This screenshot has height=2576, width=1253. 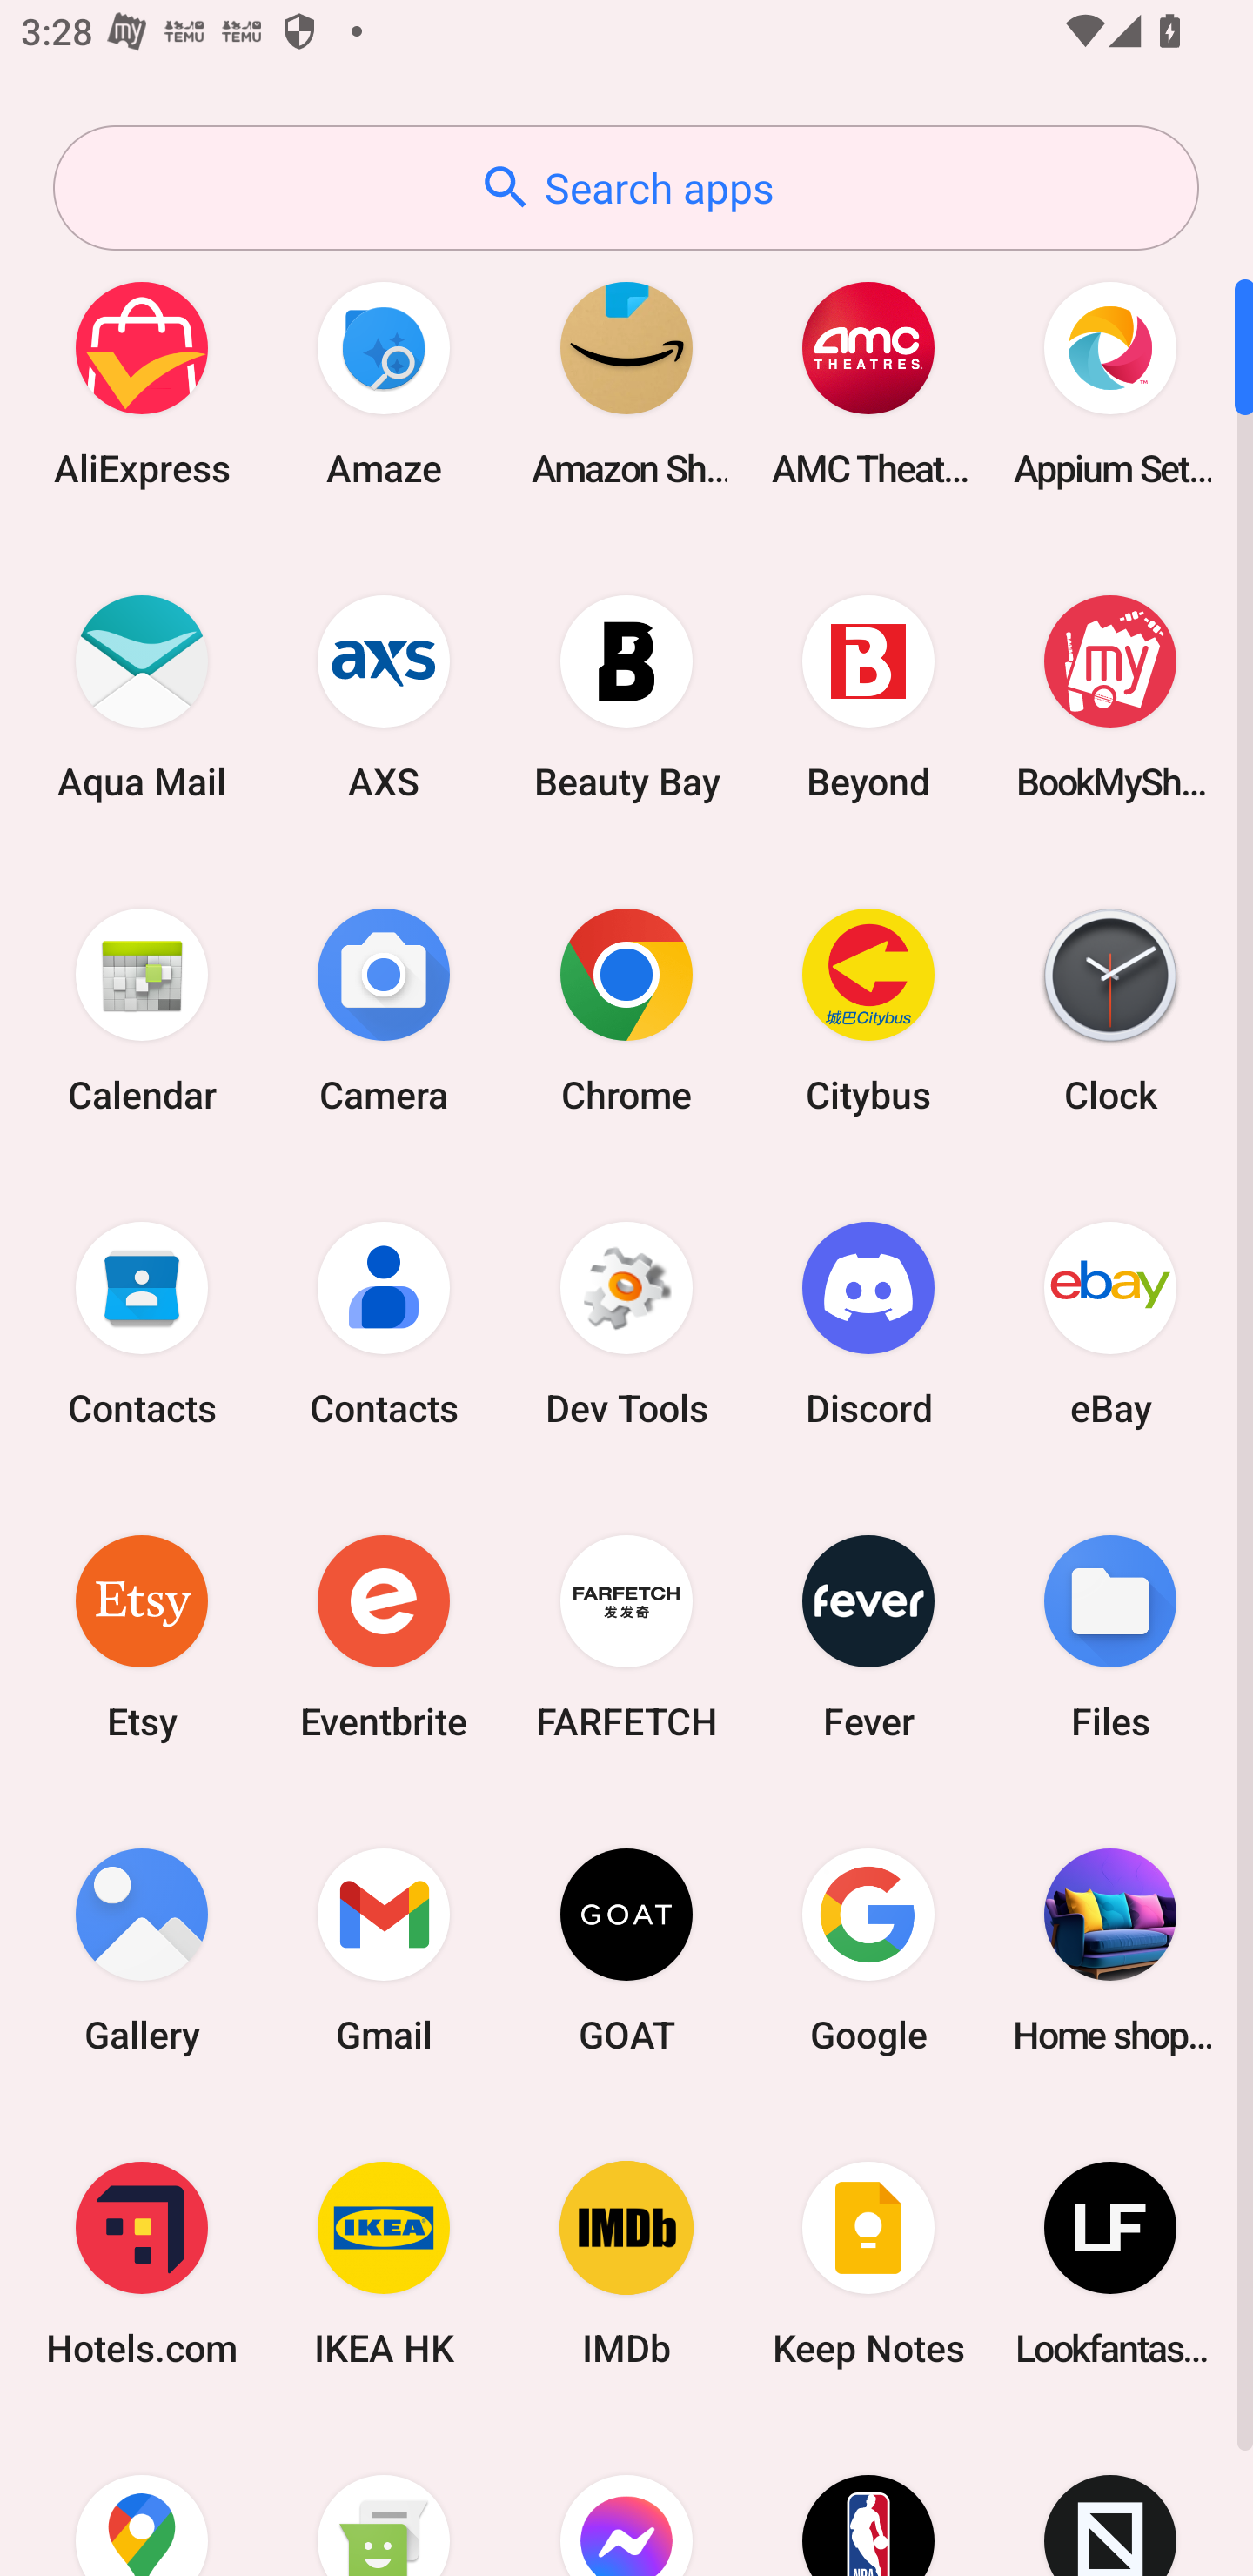 What do you see at coordinates (868, 1010) in the screenshot?
I see `Citybus` at bounding box center [868, 1010].